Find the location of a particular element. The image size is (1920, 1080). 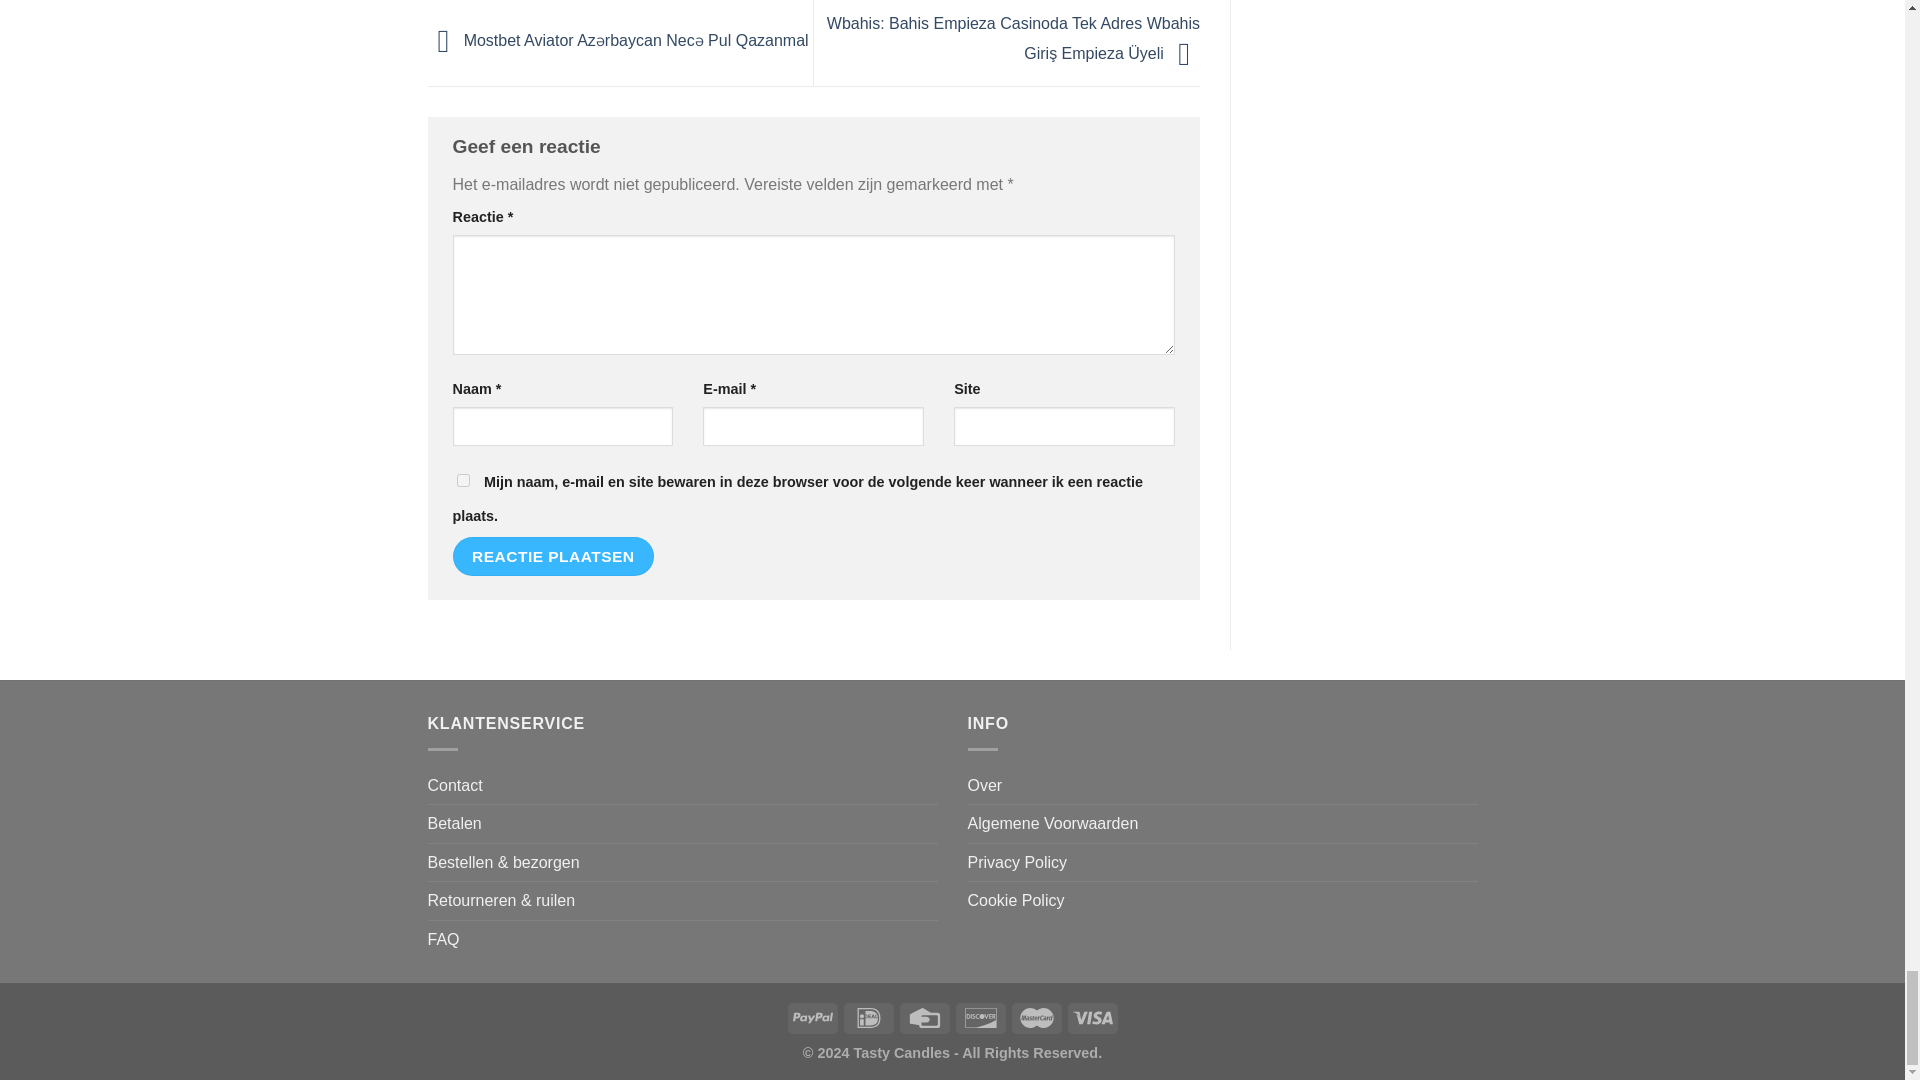

yes is located at coordinates (462, 480).